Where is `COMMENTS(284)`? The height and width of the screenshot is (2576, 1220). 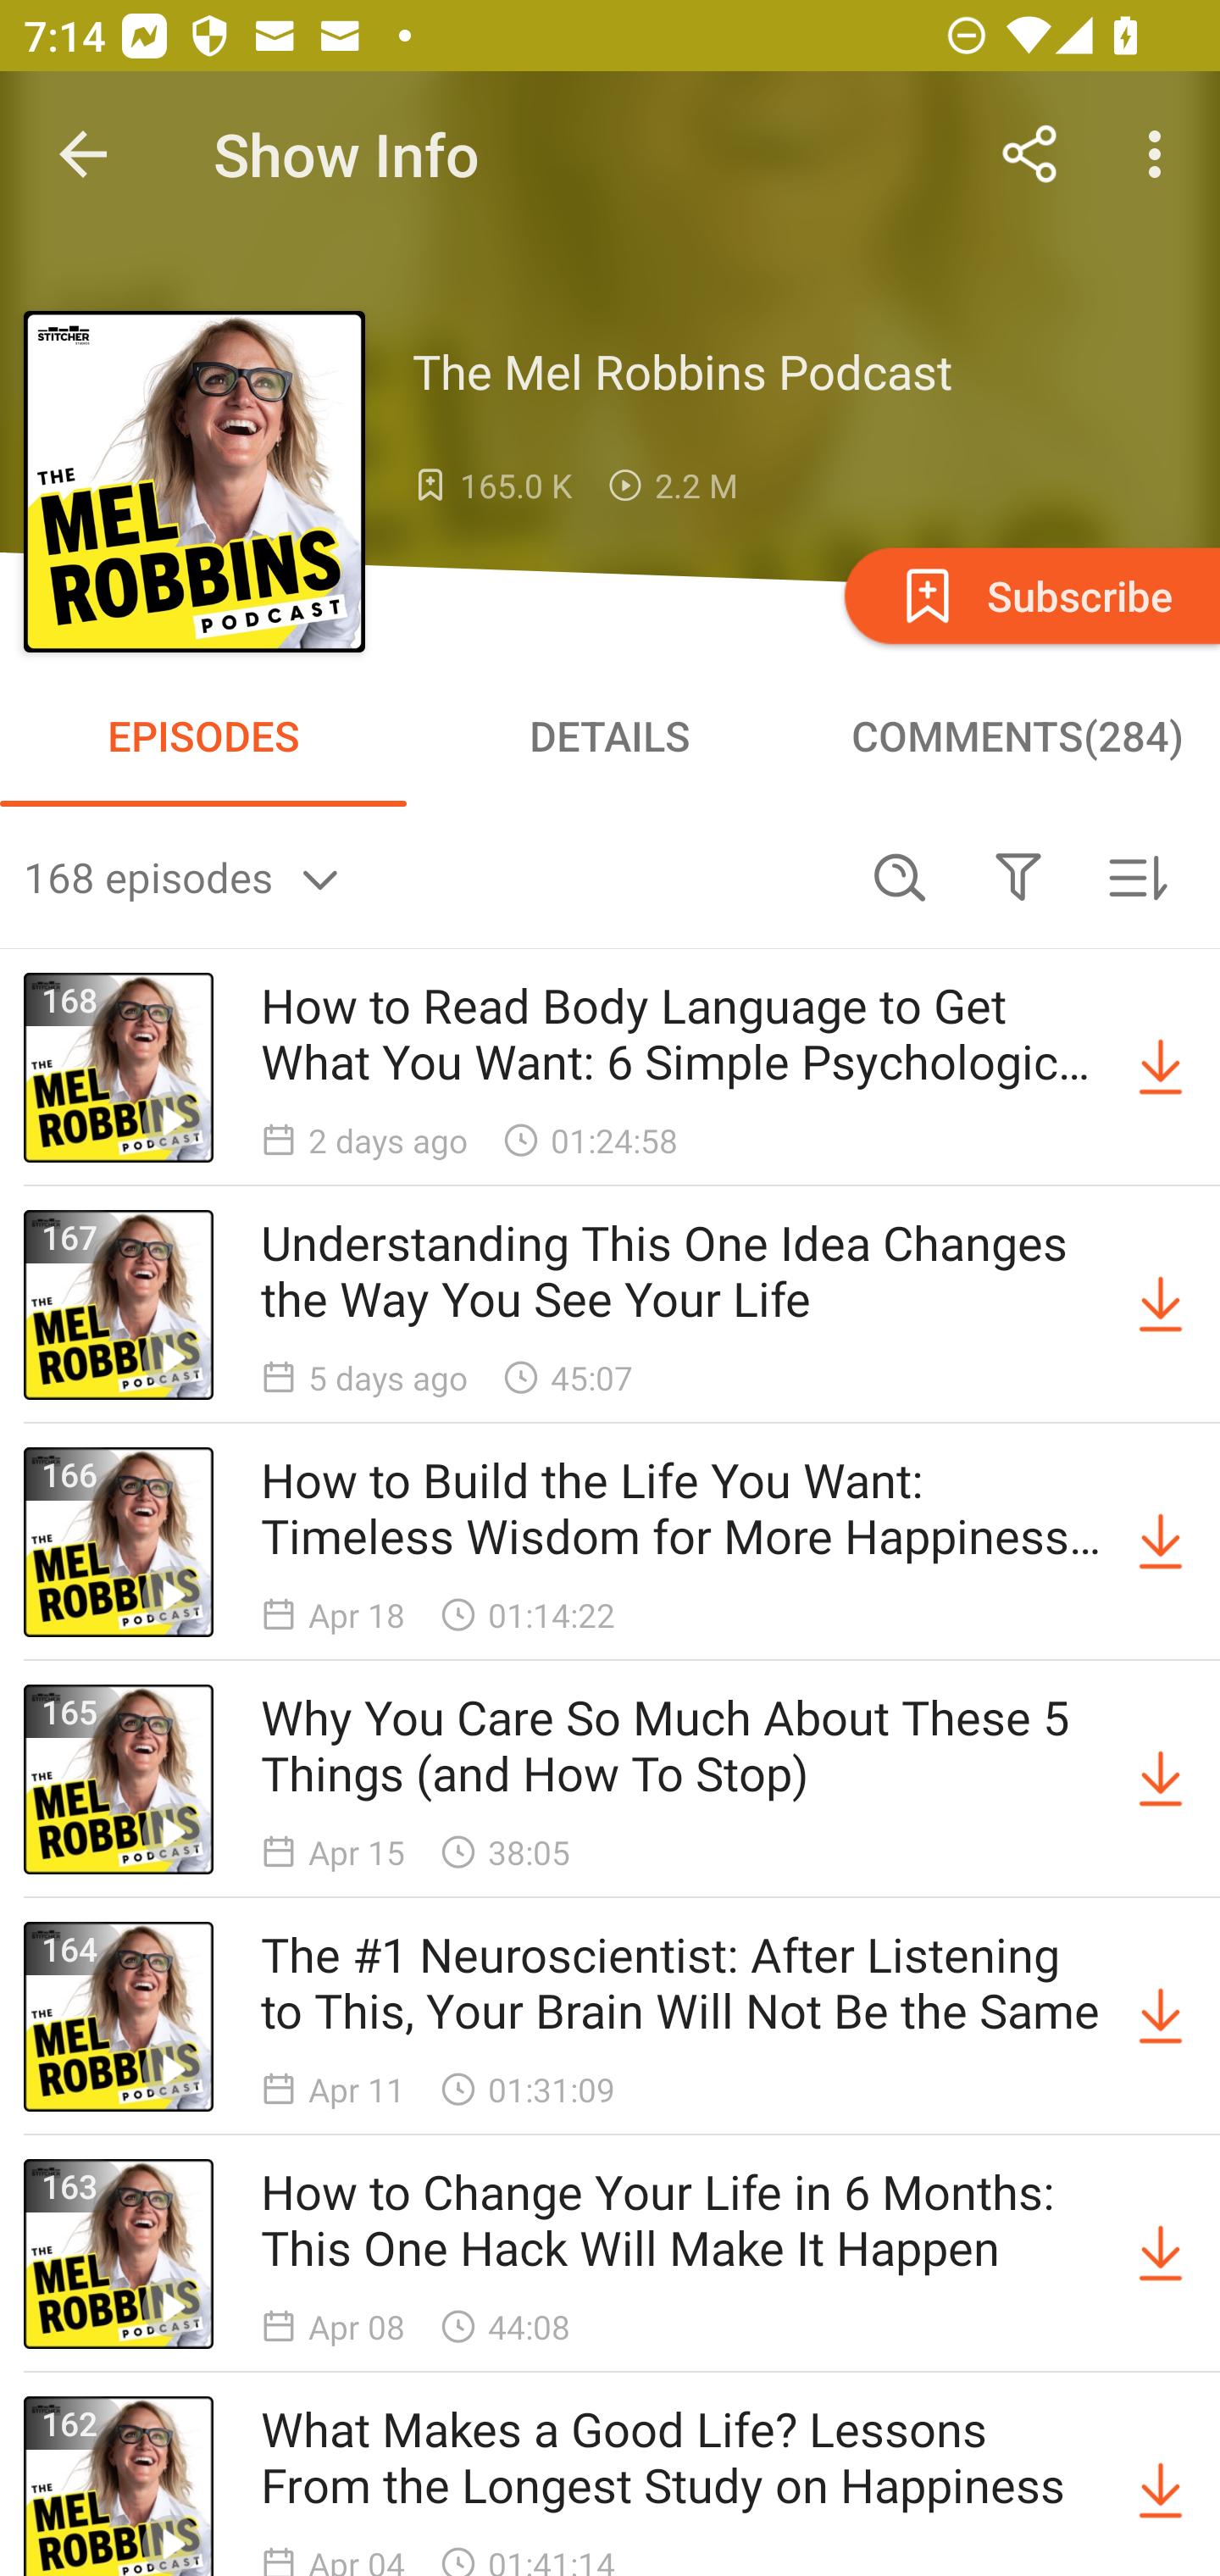 COMMENTS(284) is located at coordinates (1017, 736).